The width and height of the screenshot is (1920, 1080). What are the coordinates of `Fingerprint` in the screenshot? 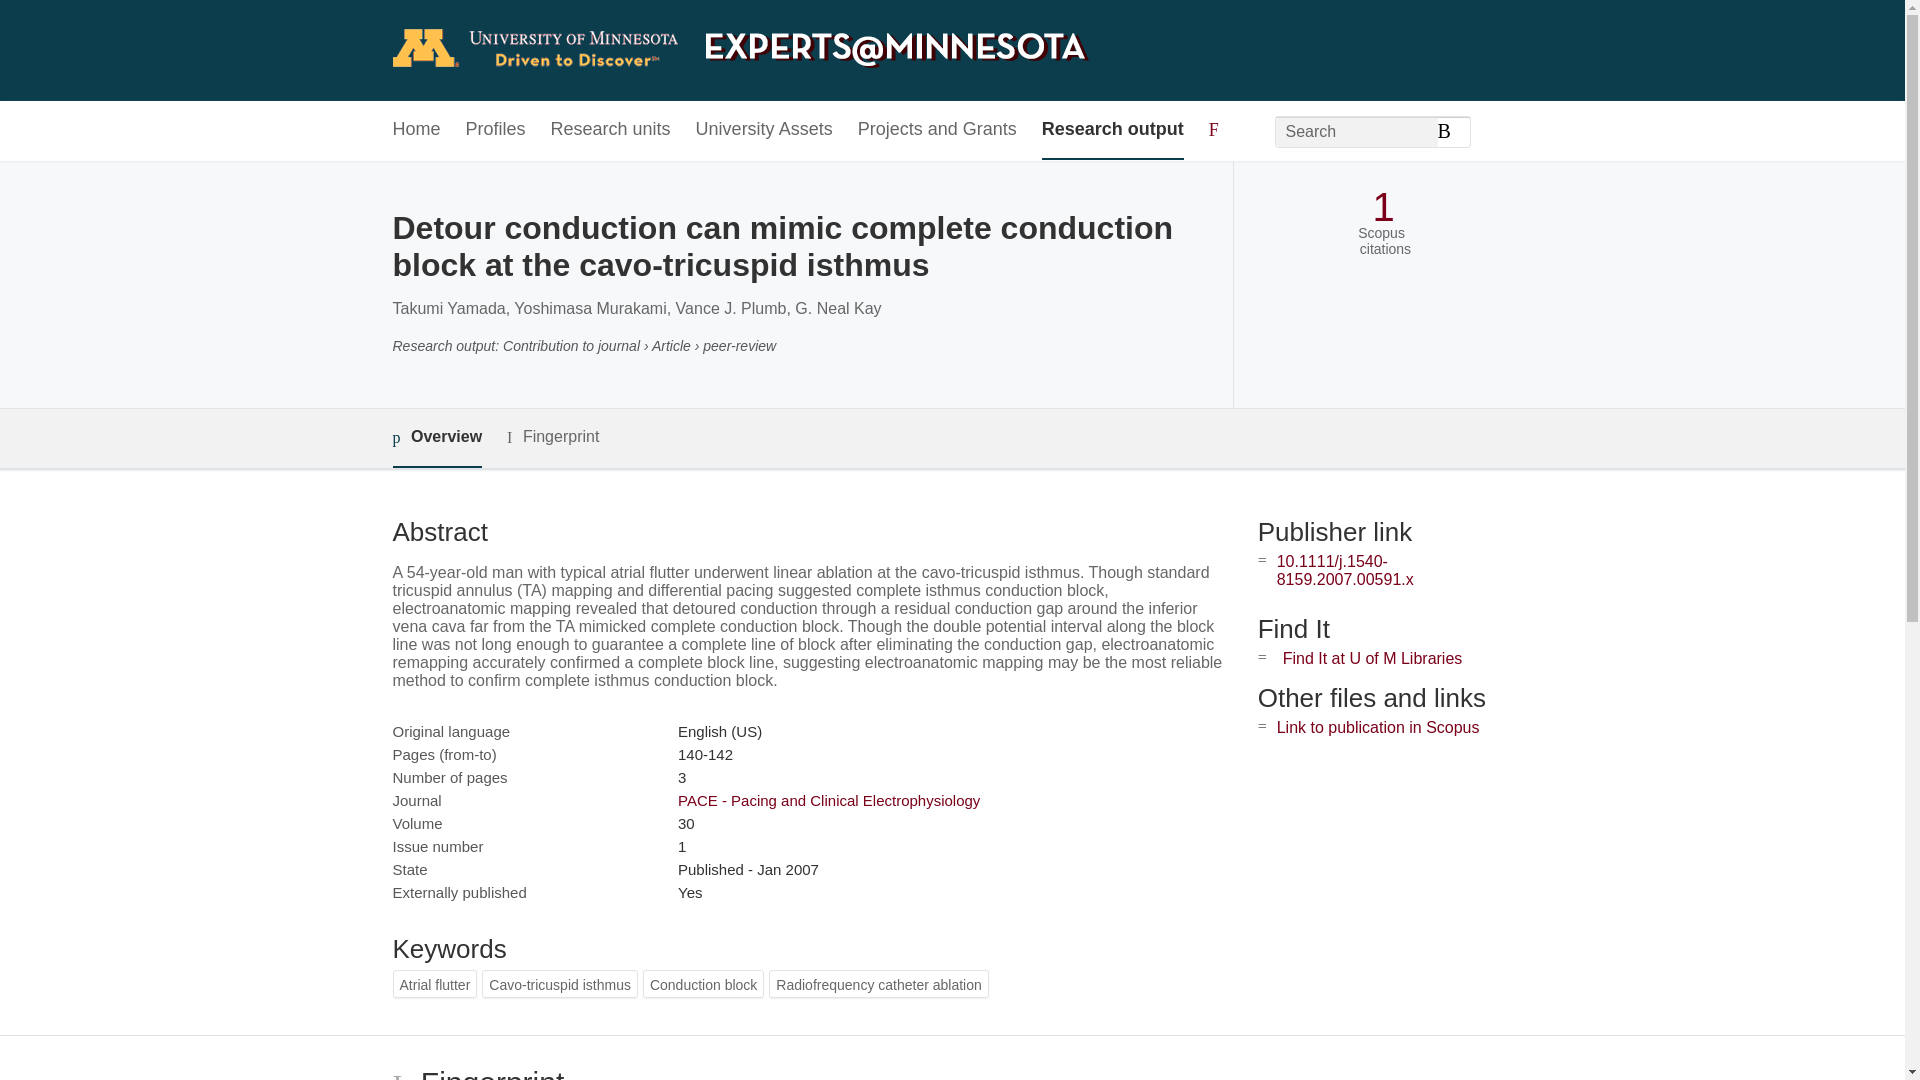 It's located at (552, 437).